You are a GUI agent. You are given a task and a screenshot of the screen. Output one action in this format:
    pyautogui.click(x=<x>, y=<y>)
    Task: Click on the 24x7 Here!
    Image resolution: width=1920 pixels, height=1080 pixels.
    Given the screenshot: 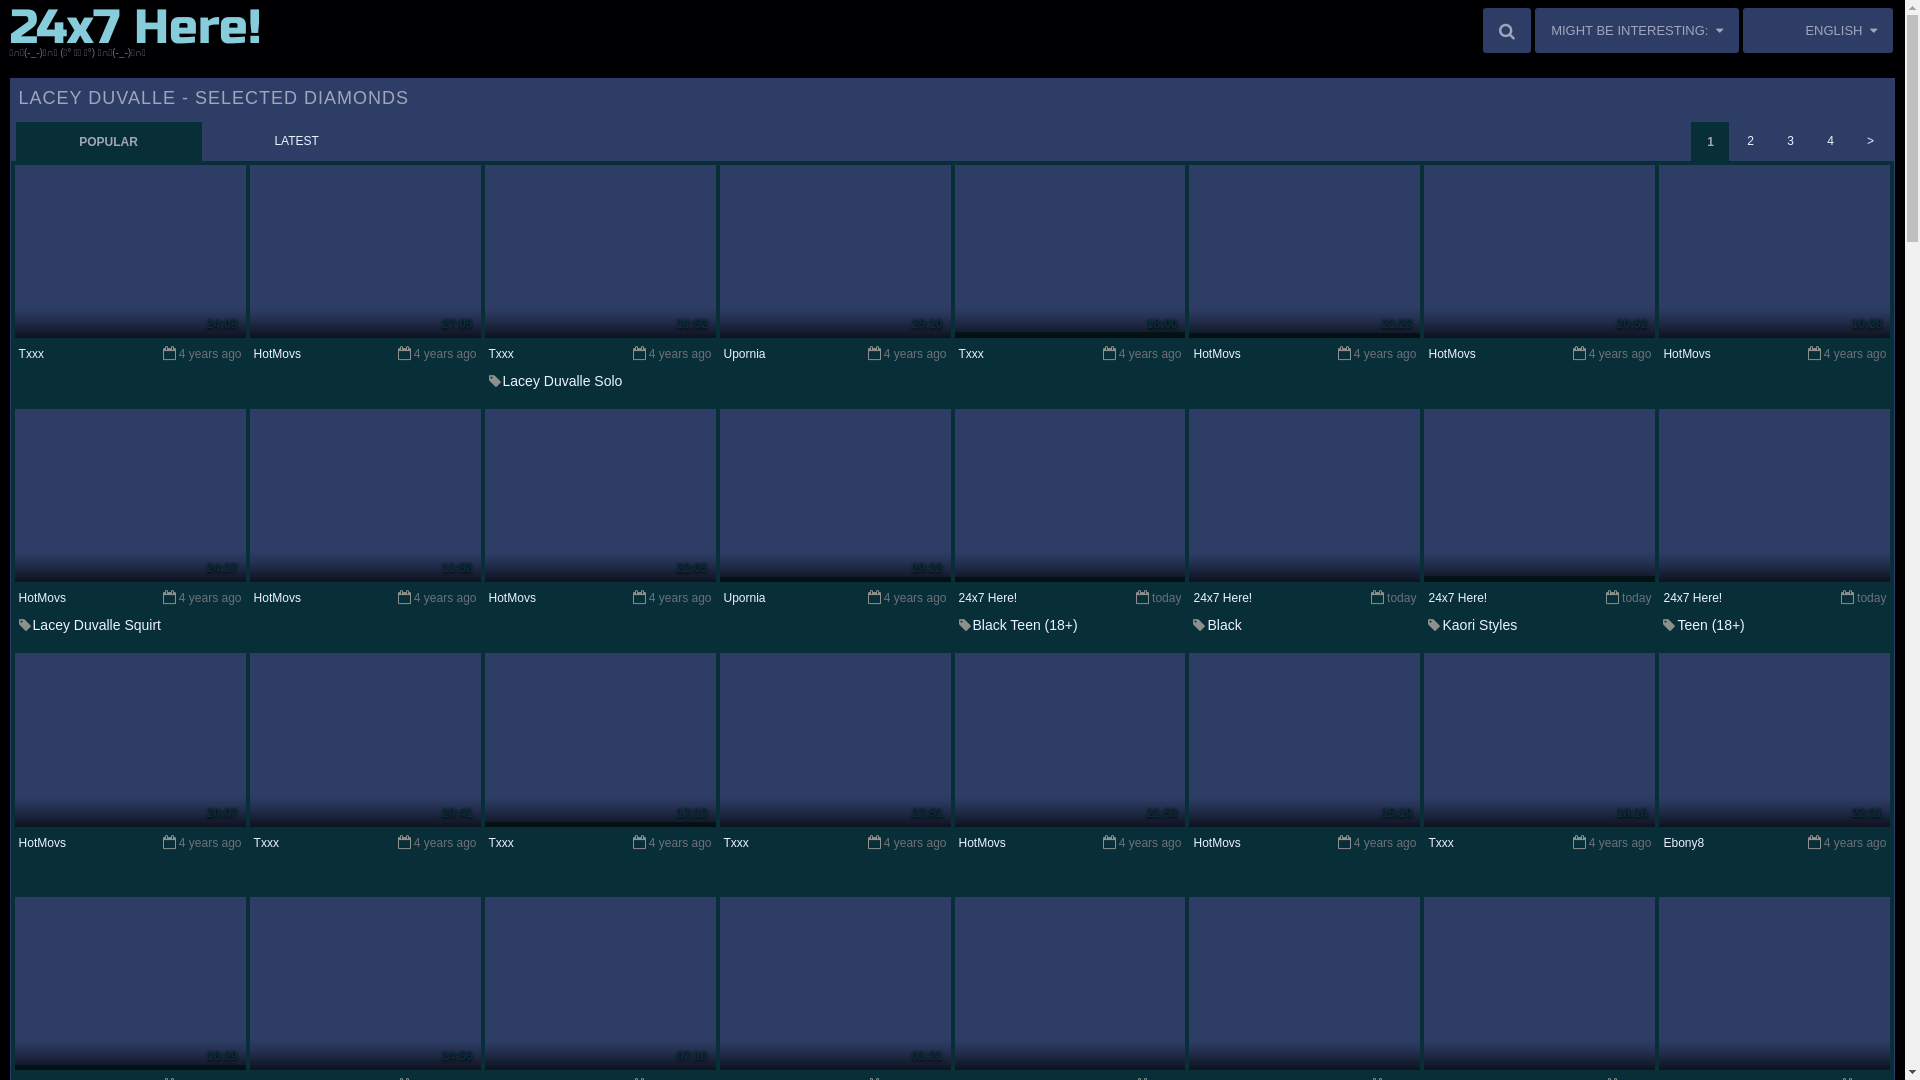 What is the action you would take?
    pyautogui.click(x=1692, y=598)
    